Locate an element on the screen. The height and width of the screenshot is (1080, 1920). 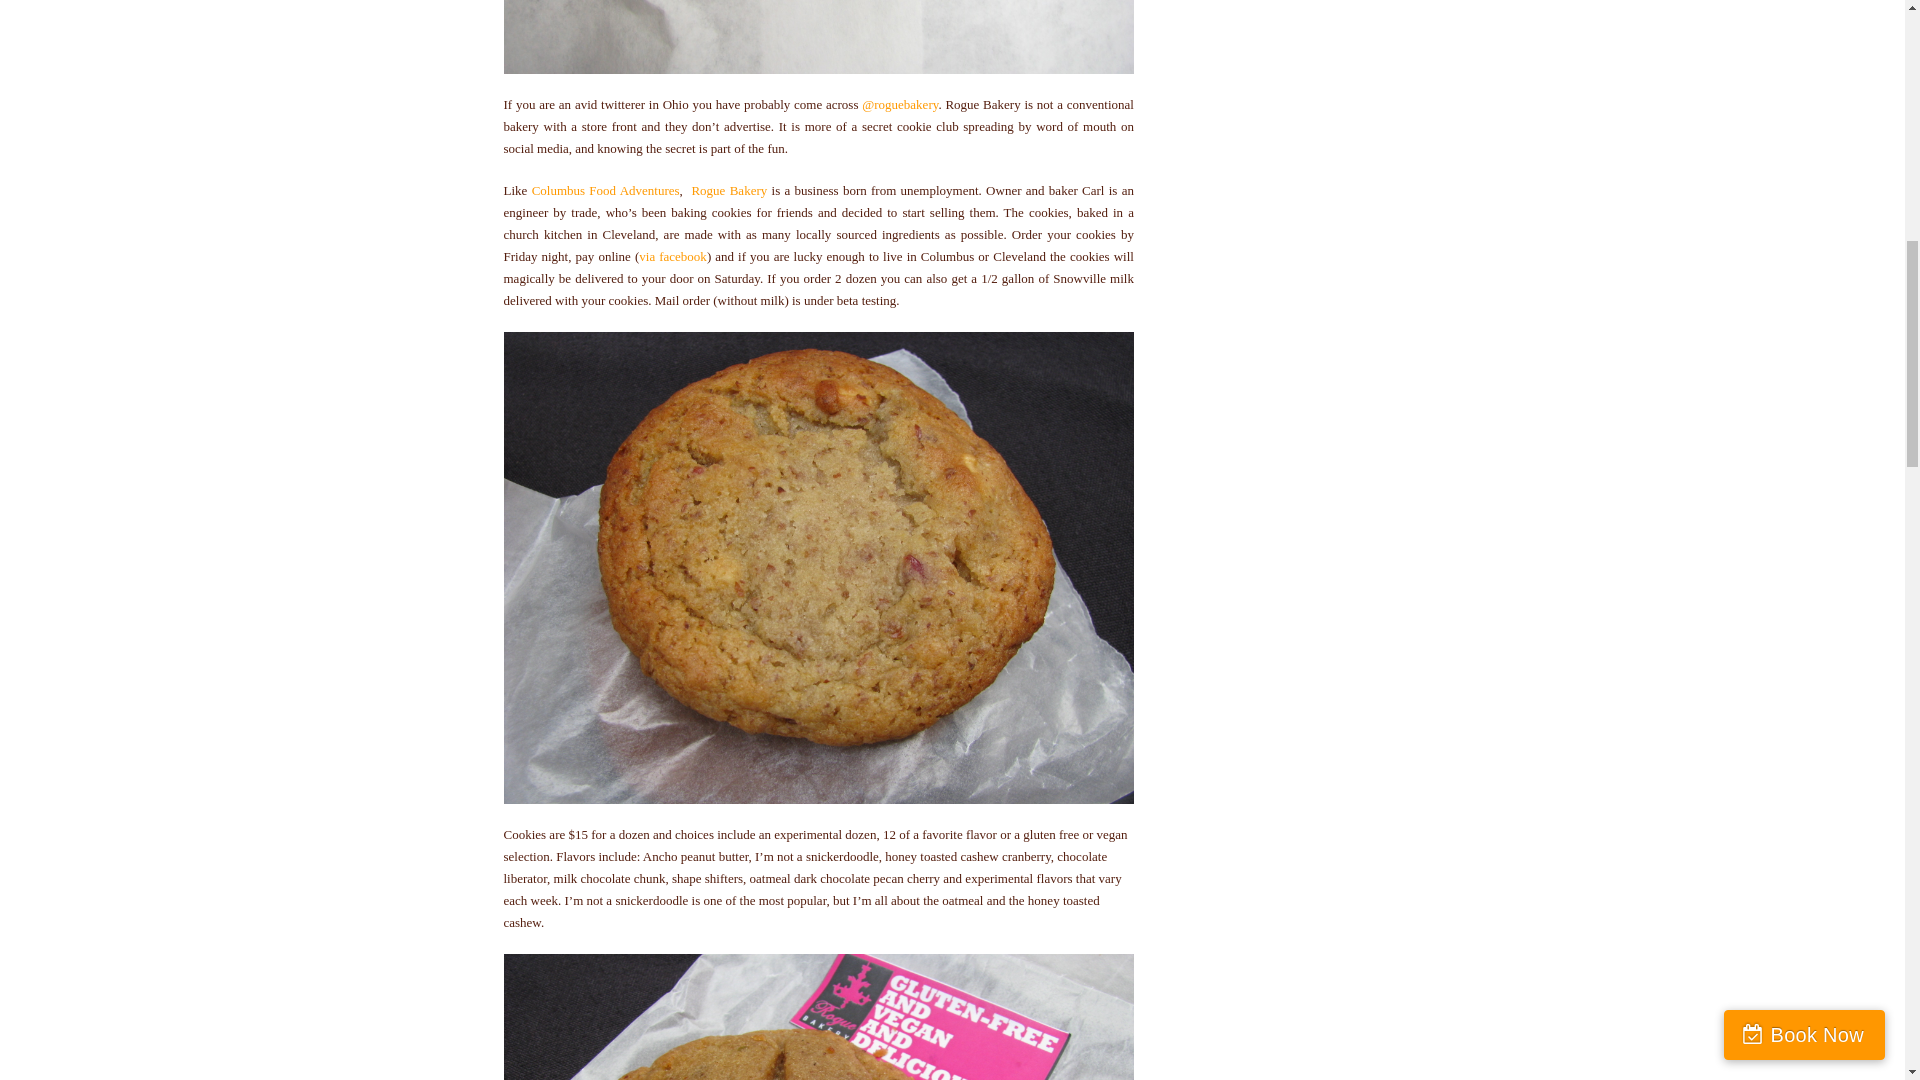
FareHarbor is located at coordinates (1770, 85).